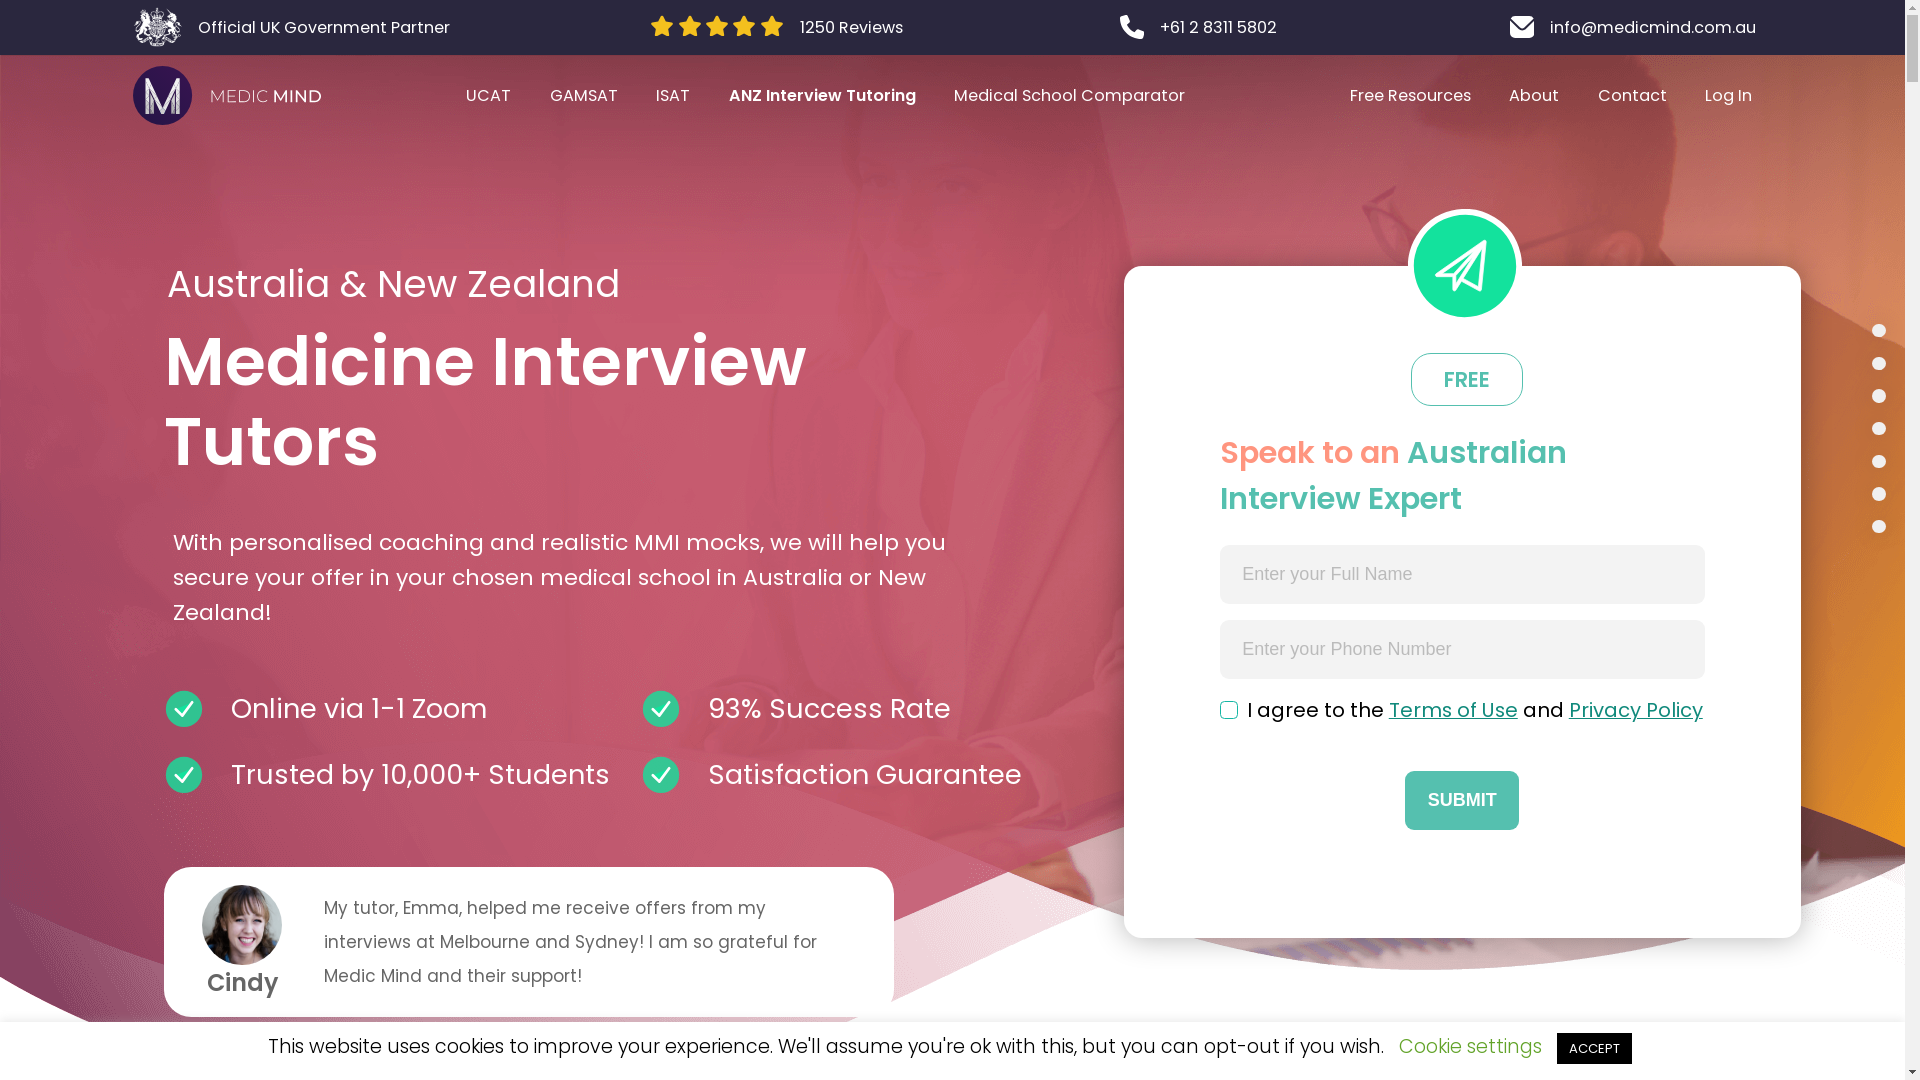  Describe the element at coordinates (1470, 1046) in the screenshot. I see `Cookie settings` at that location.